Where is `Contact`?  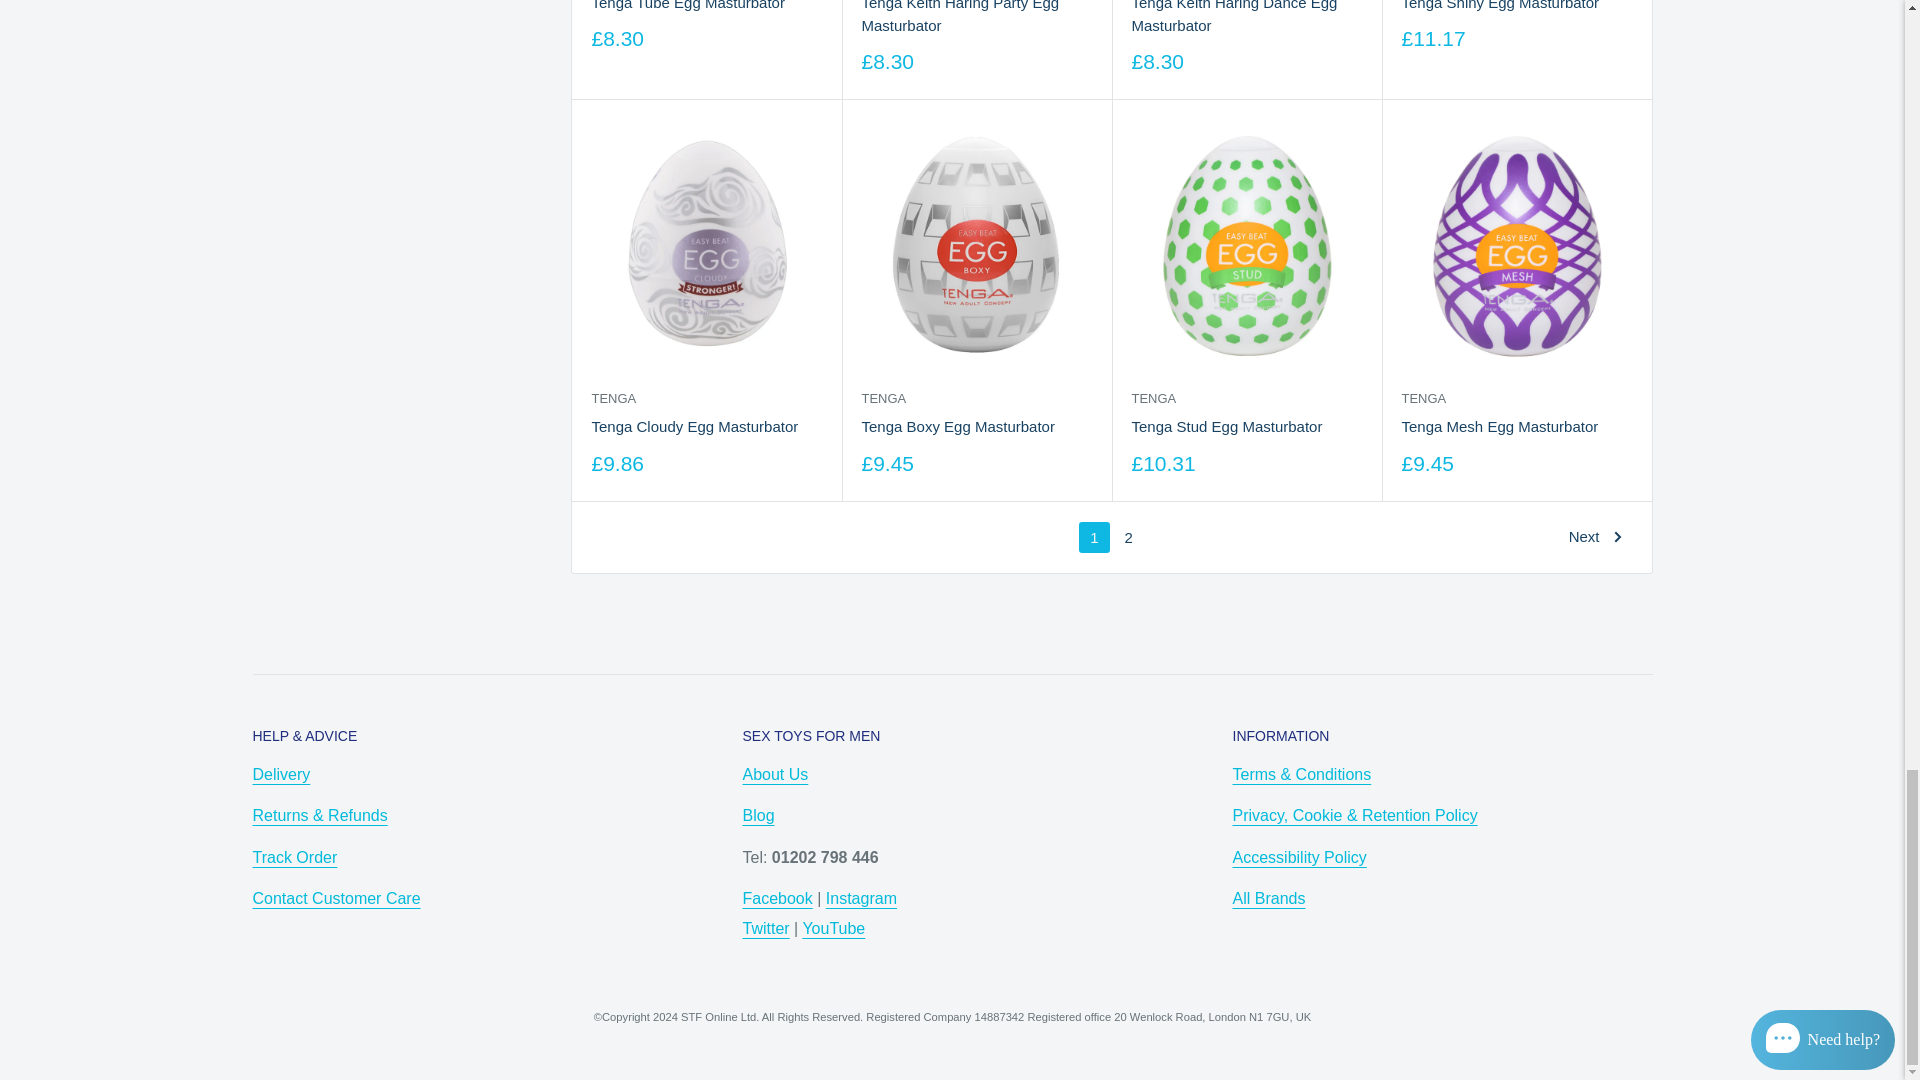 Contact is located at coordinates (336, 898).